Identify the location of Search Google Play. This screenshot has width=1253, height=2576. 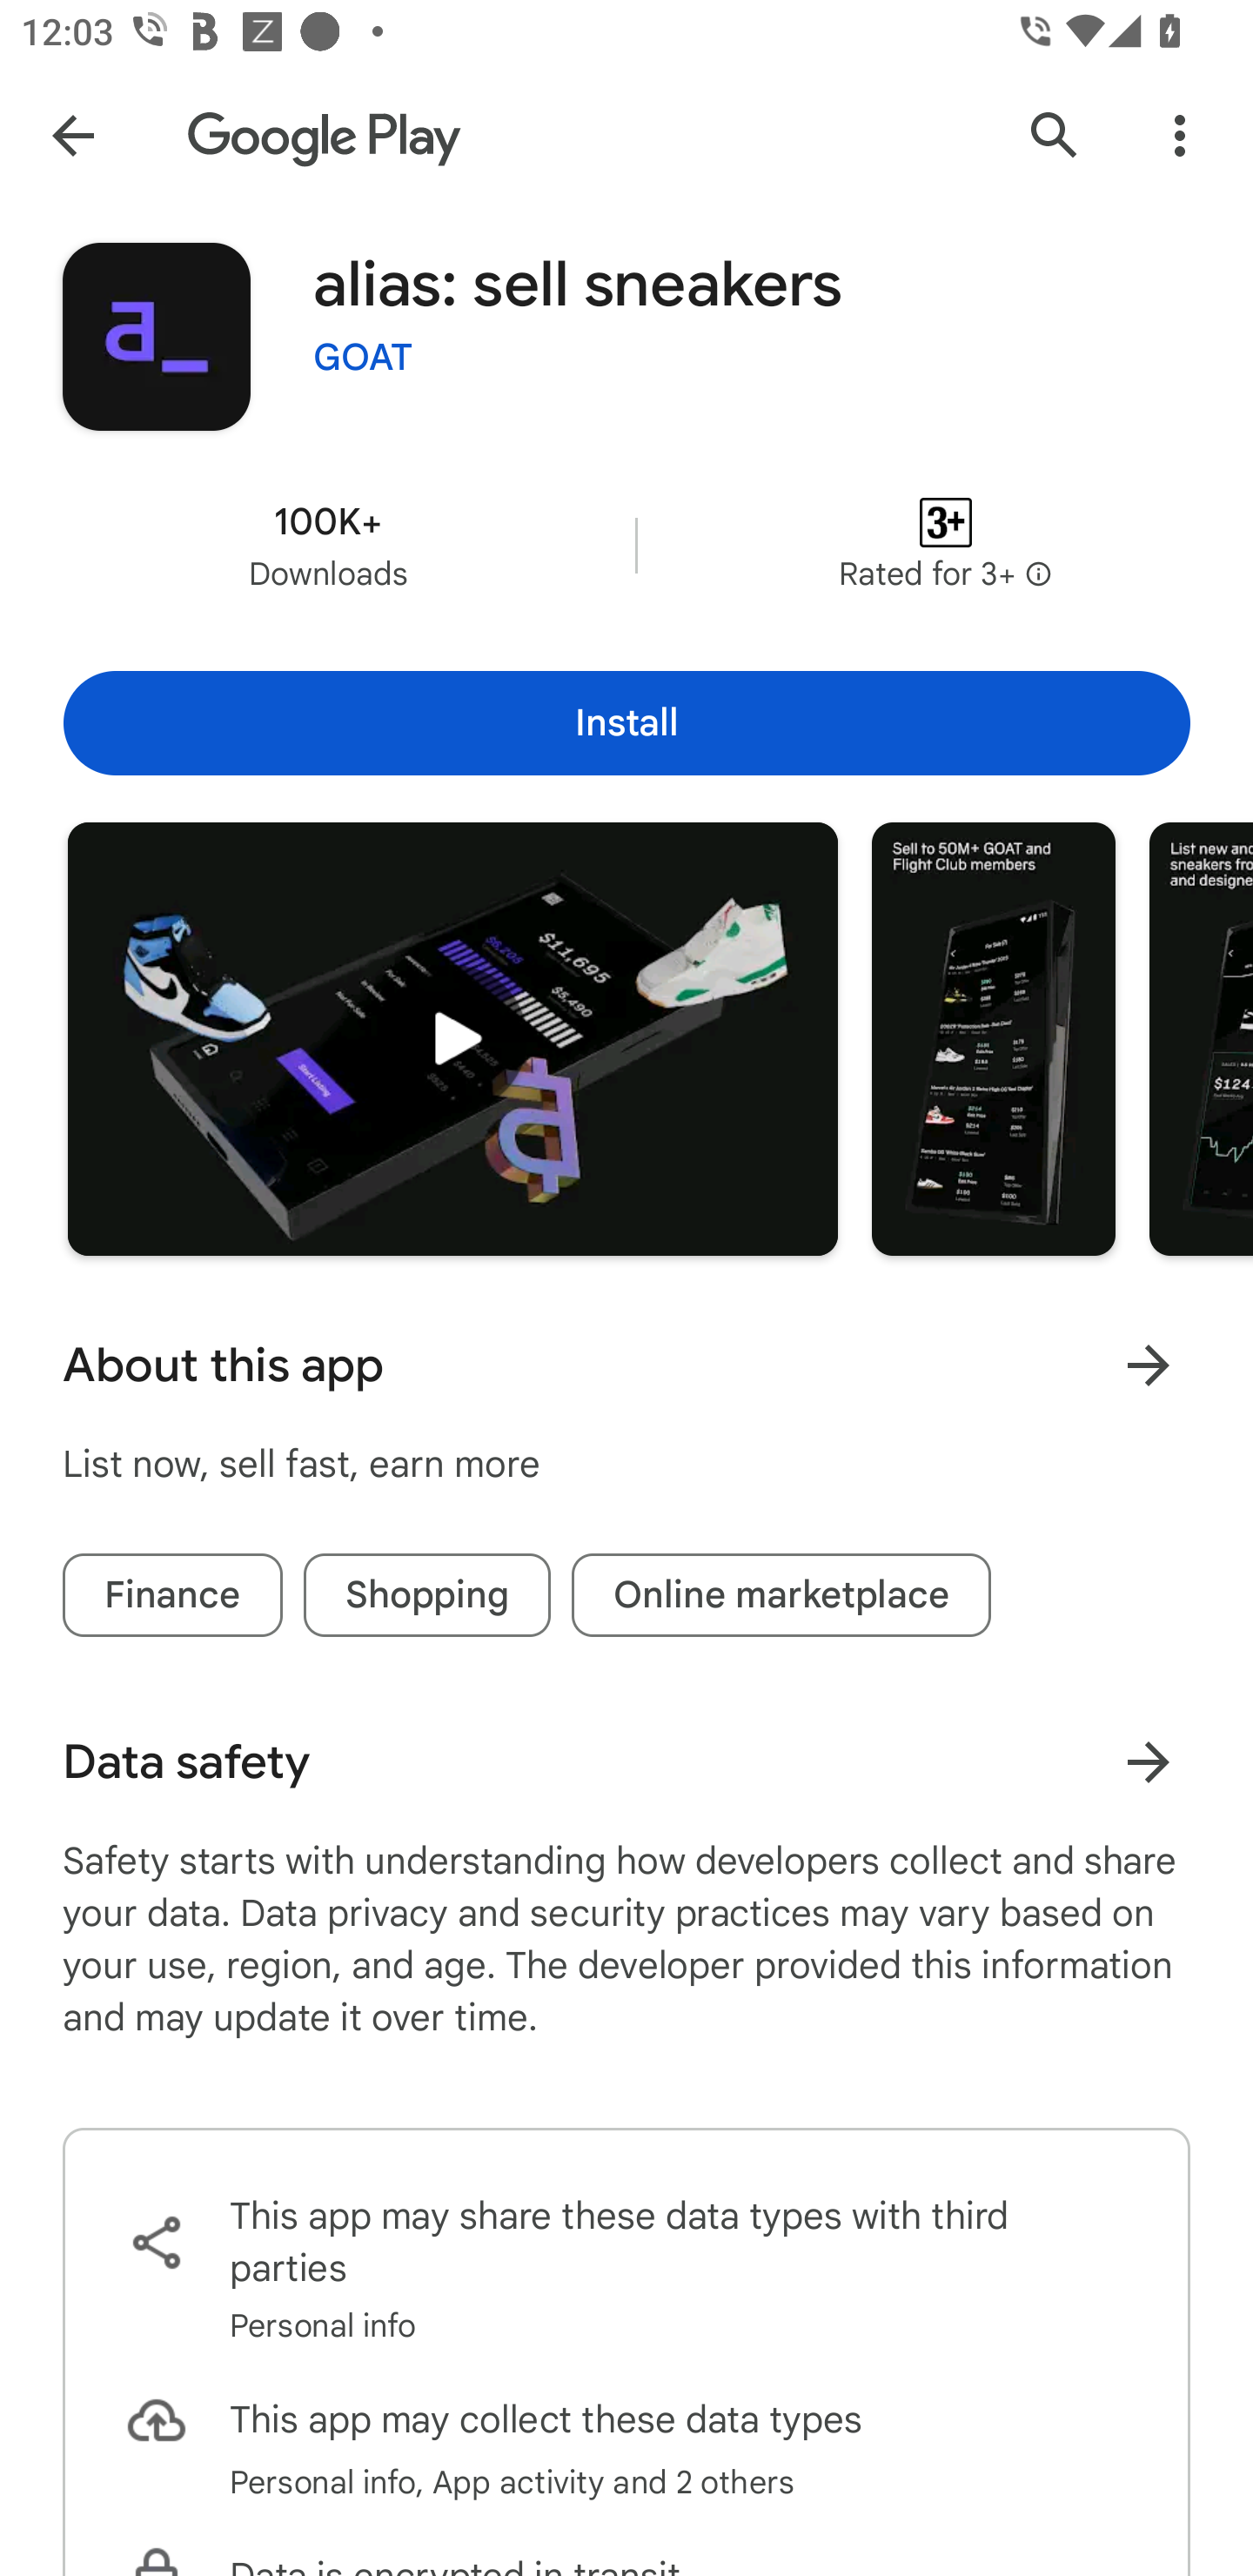
(1055, 134).